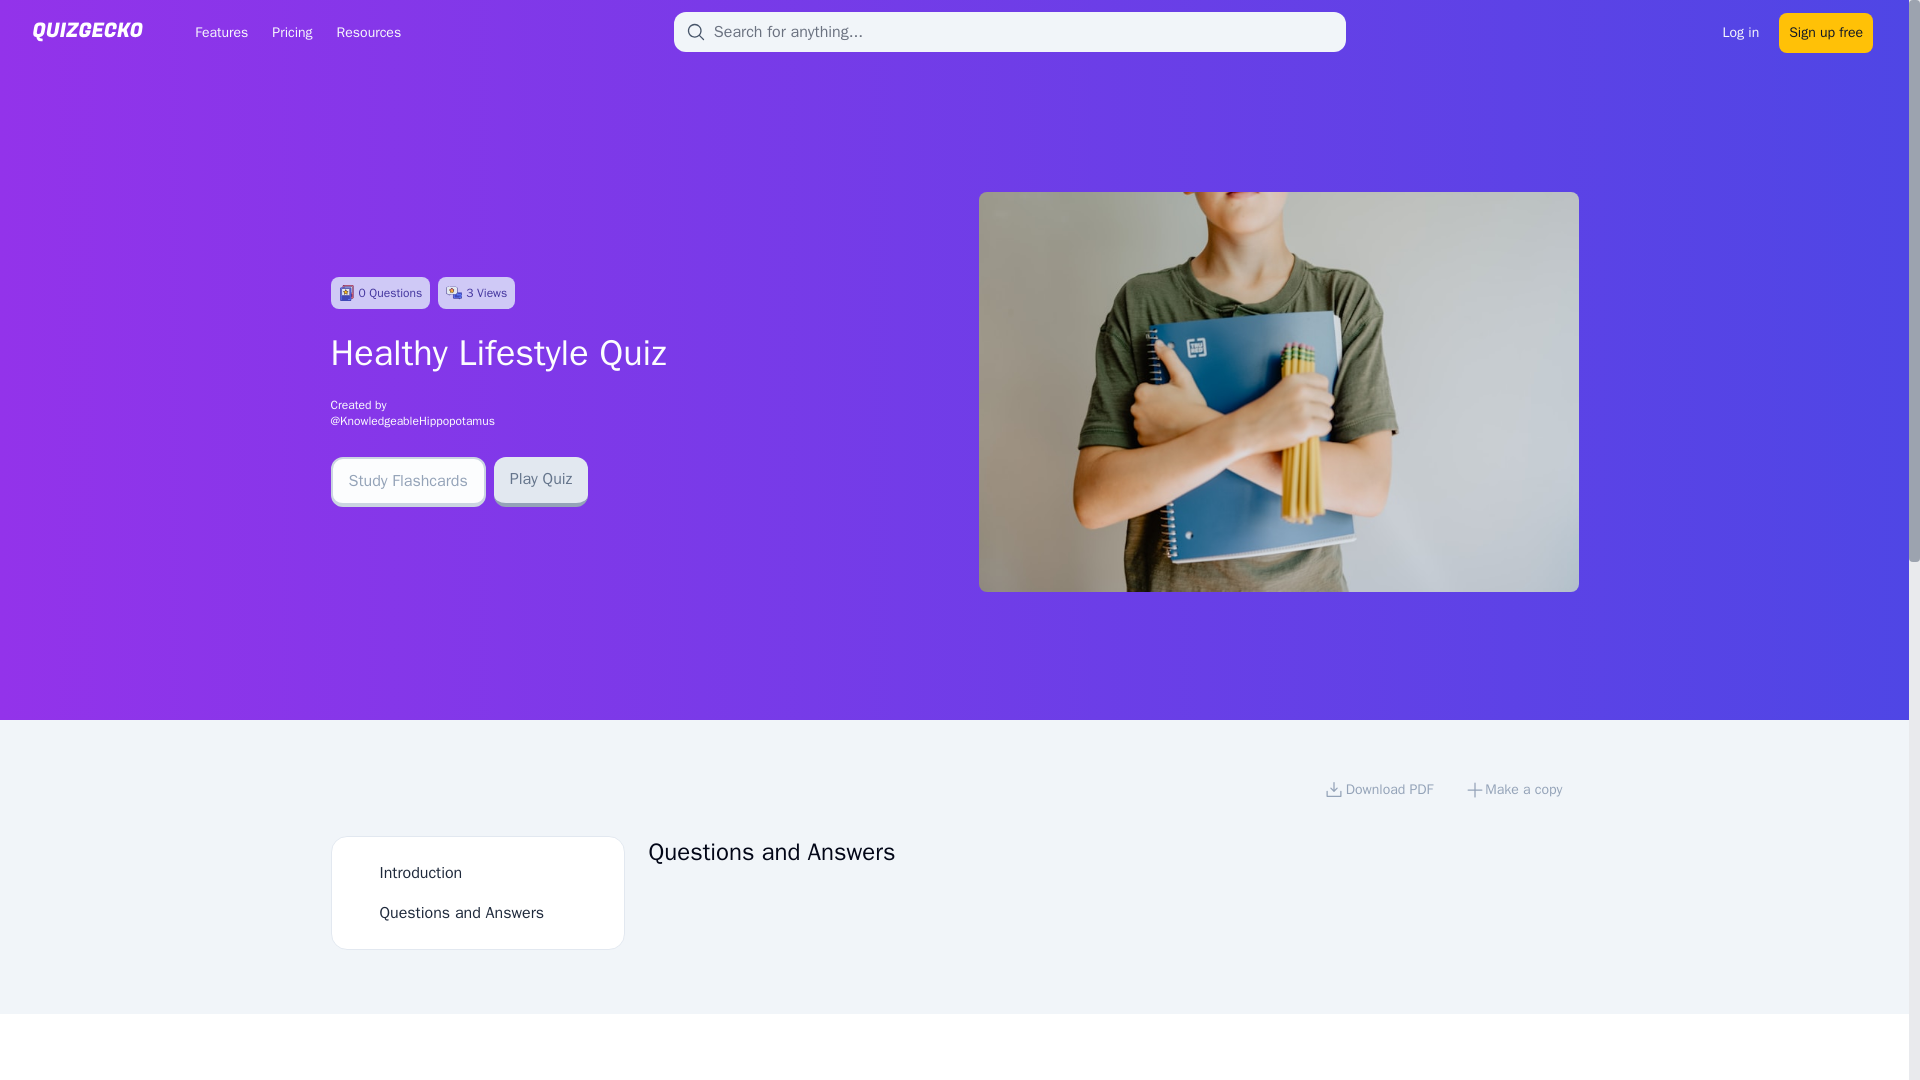 Image resolution: width=1920 pixels, height=1080 pixels. I want to click on Study Flashcards, so click(408, 481).